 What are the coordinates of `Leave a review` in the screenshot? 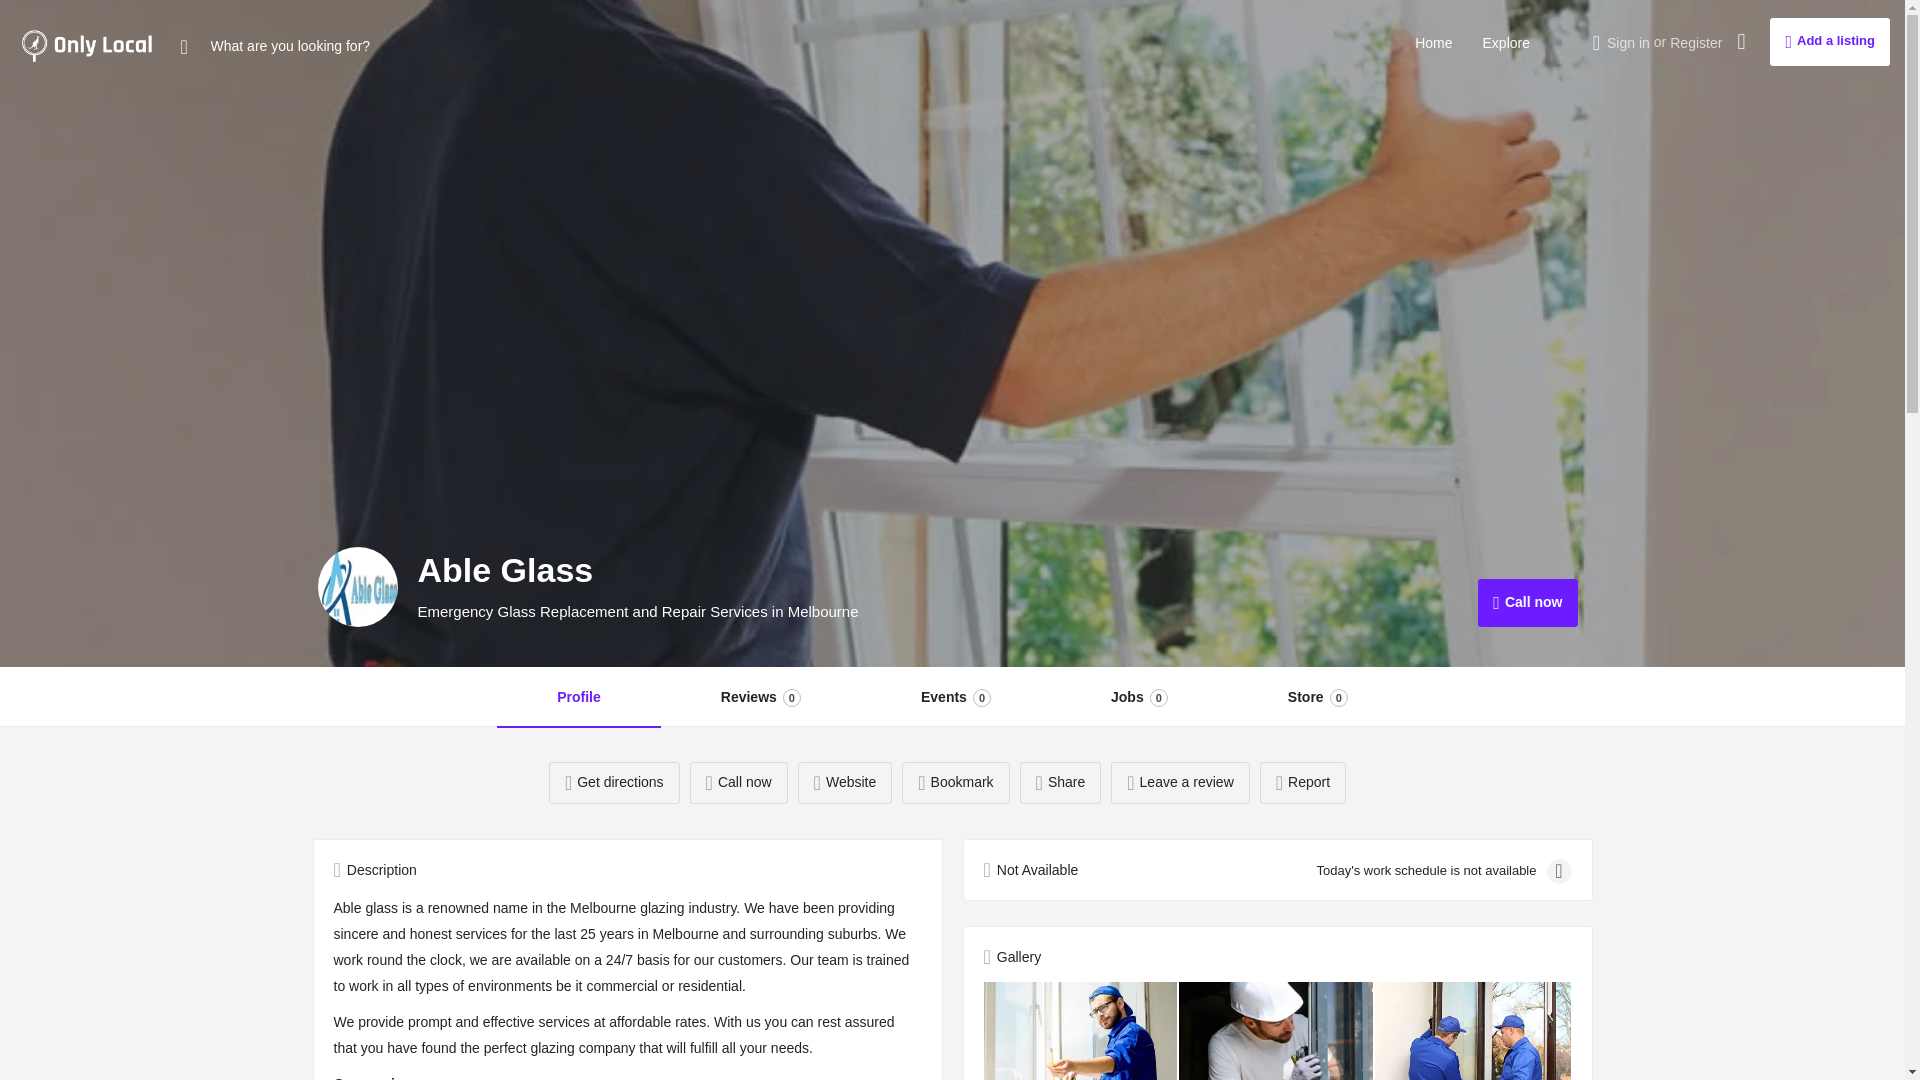 It's located at (1433, 44).